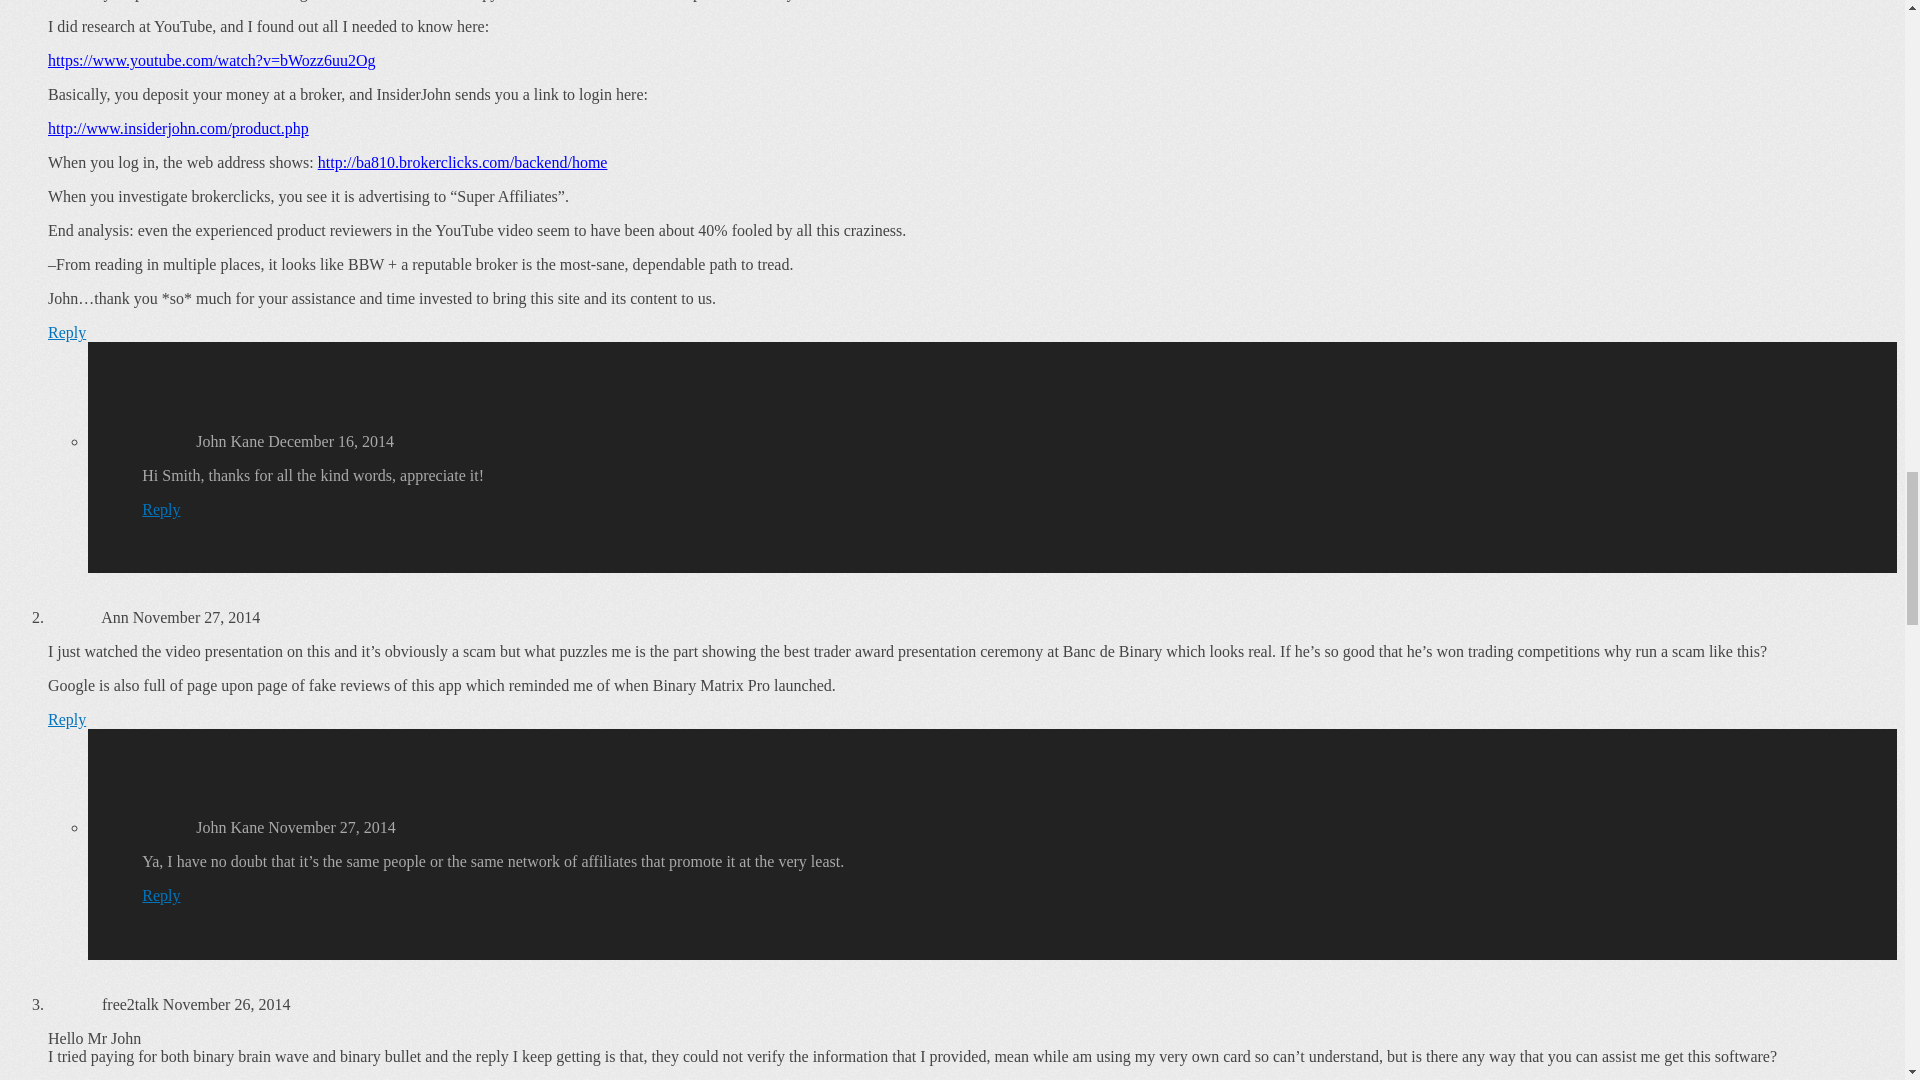 This screenshot has height=1080, width=1920. What do you see at coordinates (161, 894) in the screenshot?
I see `Reply` at bounding box center [161, 894].